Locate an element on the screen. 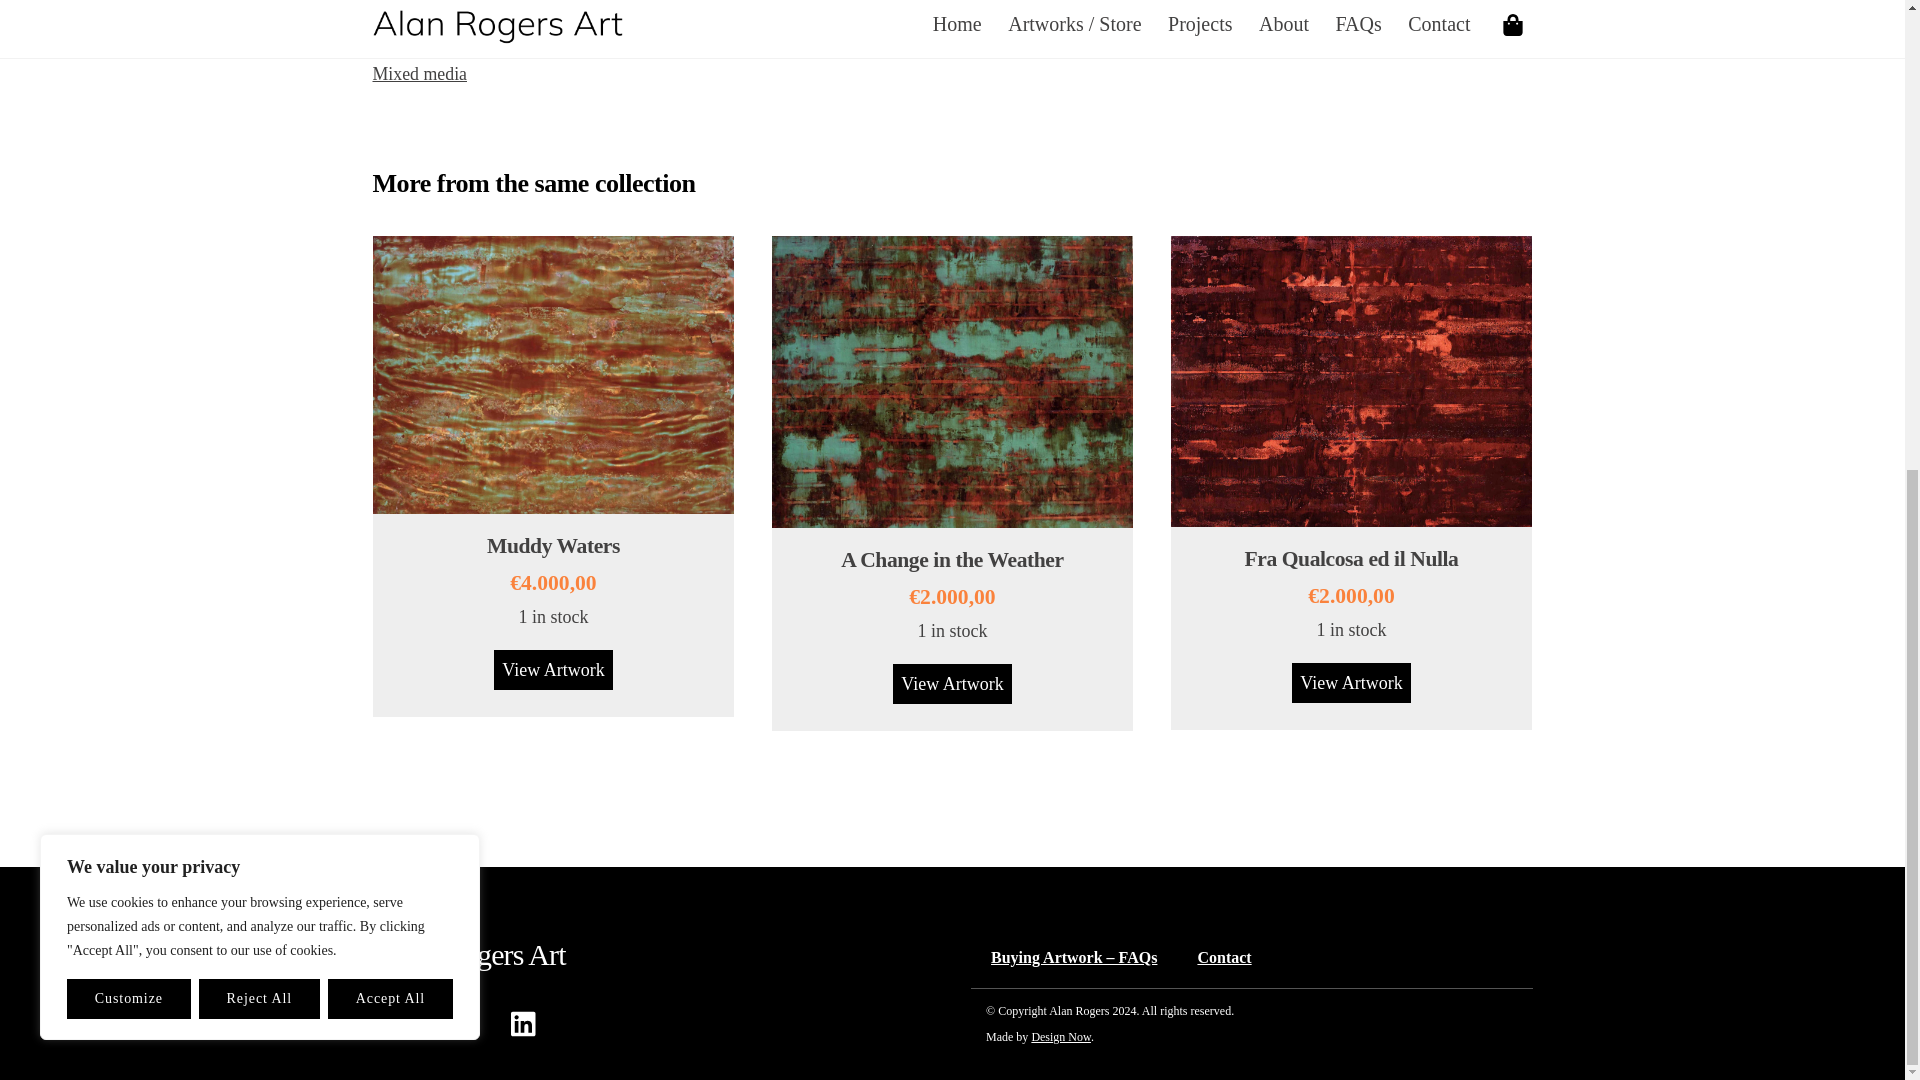  Large Domestic is located at coordinates (826, 48).